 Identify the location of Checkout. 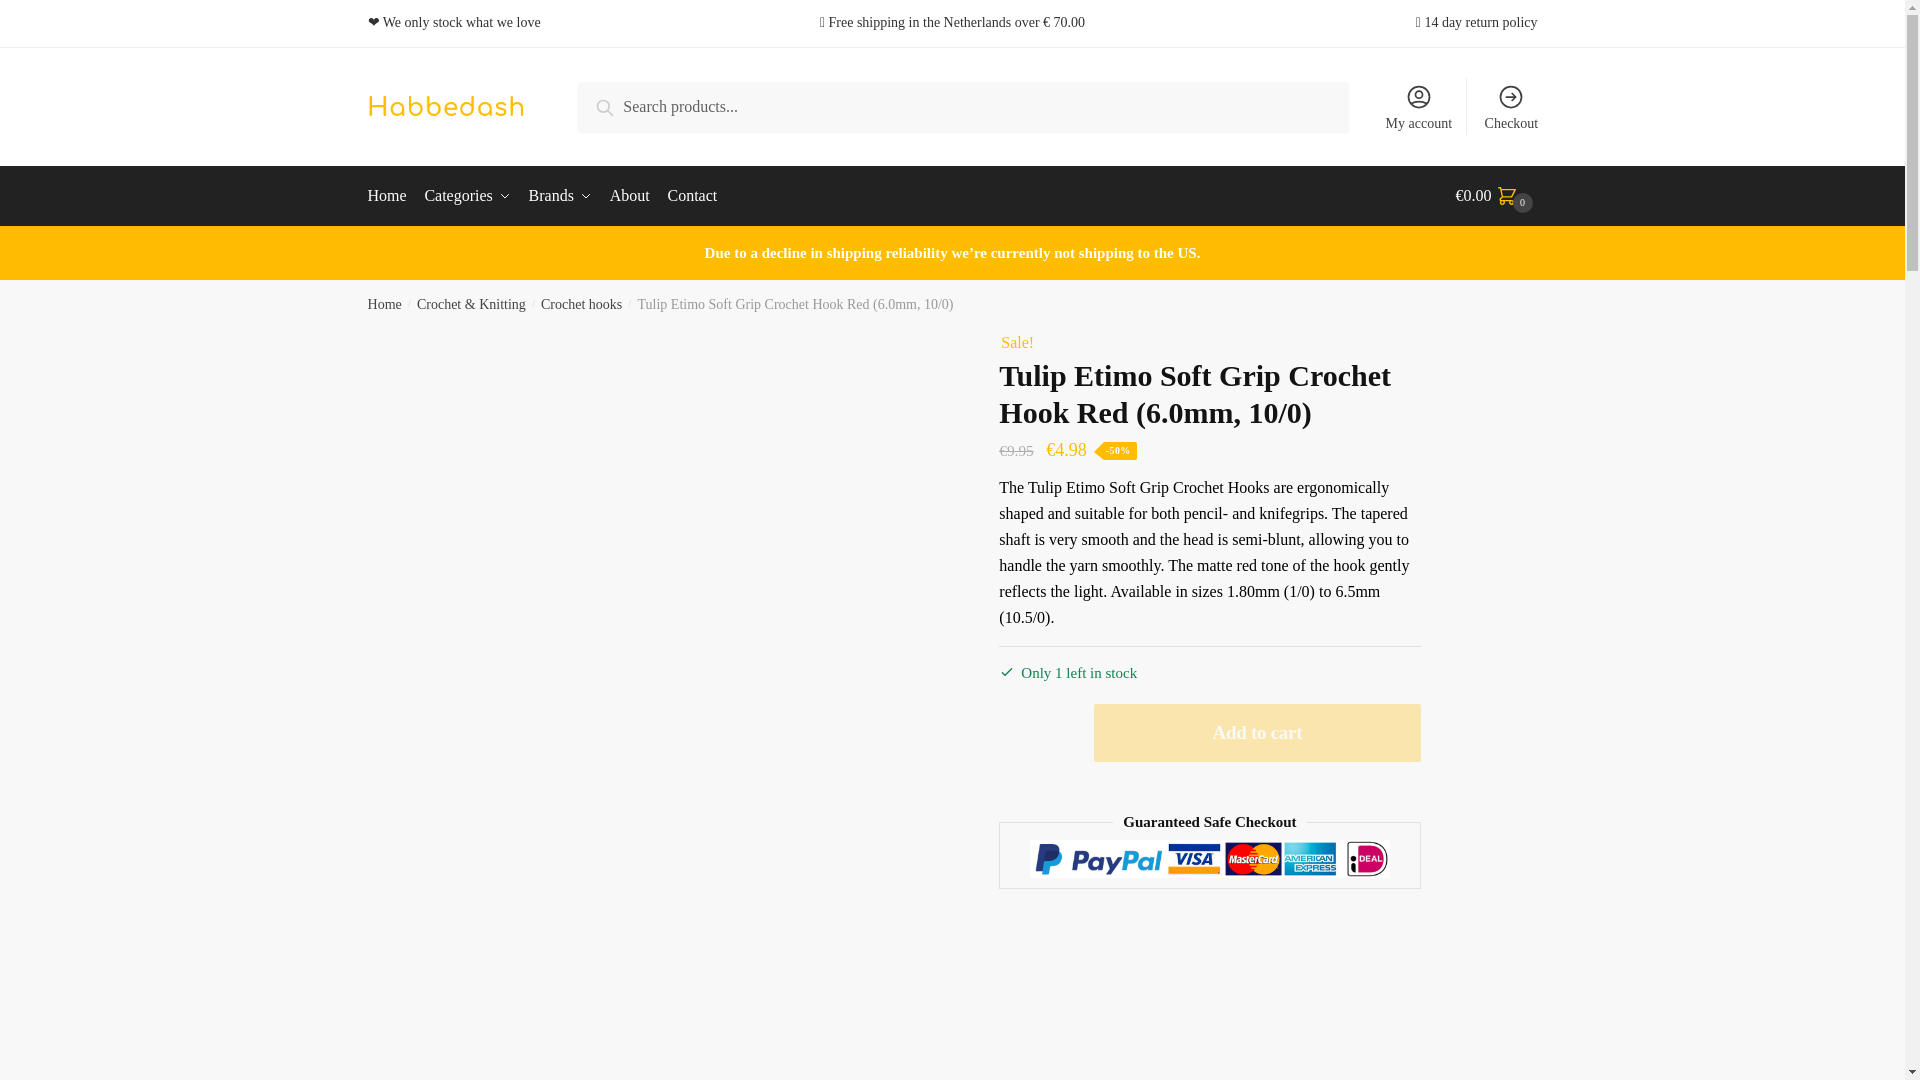
(1510, 106).